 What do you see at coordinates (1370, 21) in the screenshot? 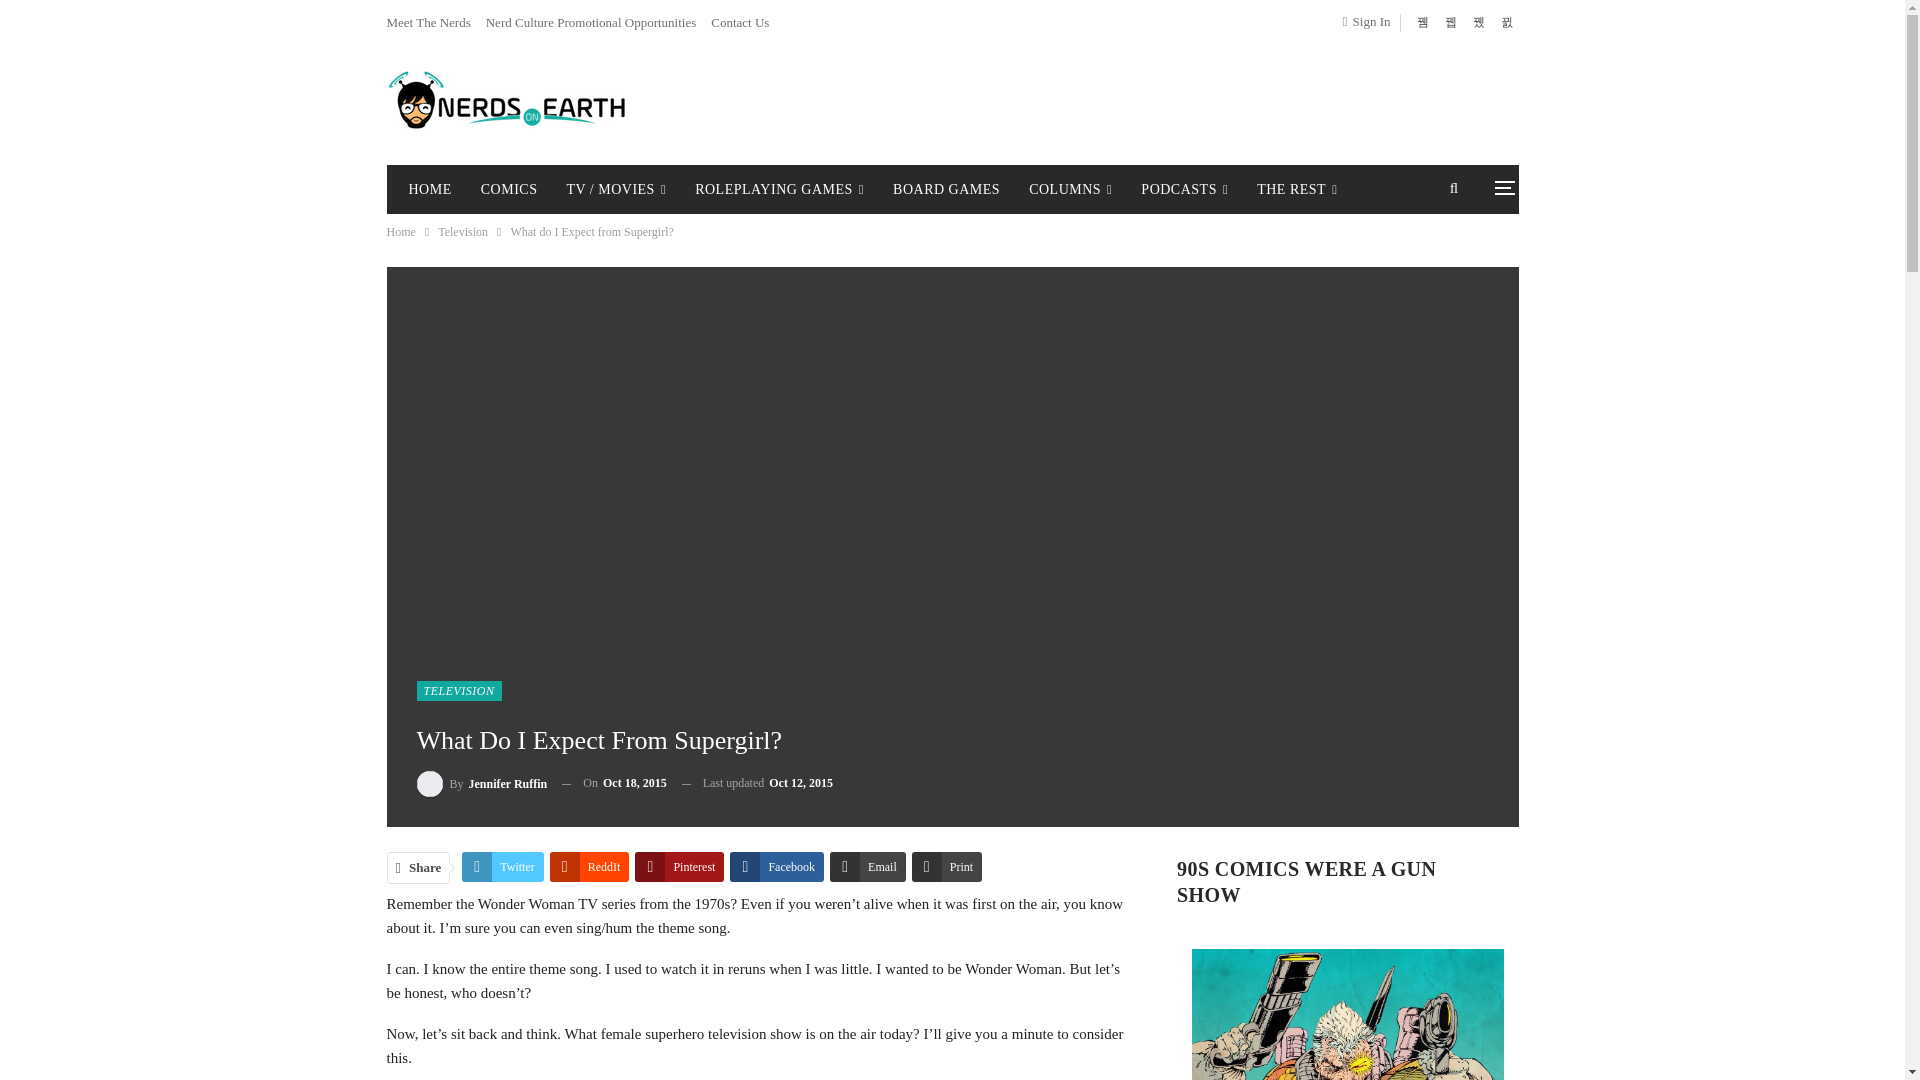
I see `Sign In` at bounding box center [1370, 21].